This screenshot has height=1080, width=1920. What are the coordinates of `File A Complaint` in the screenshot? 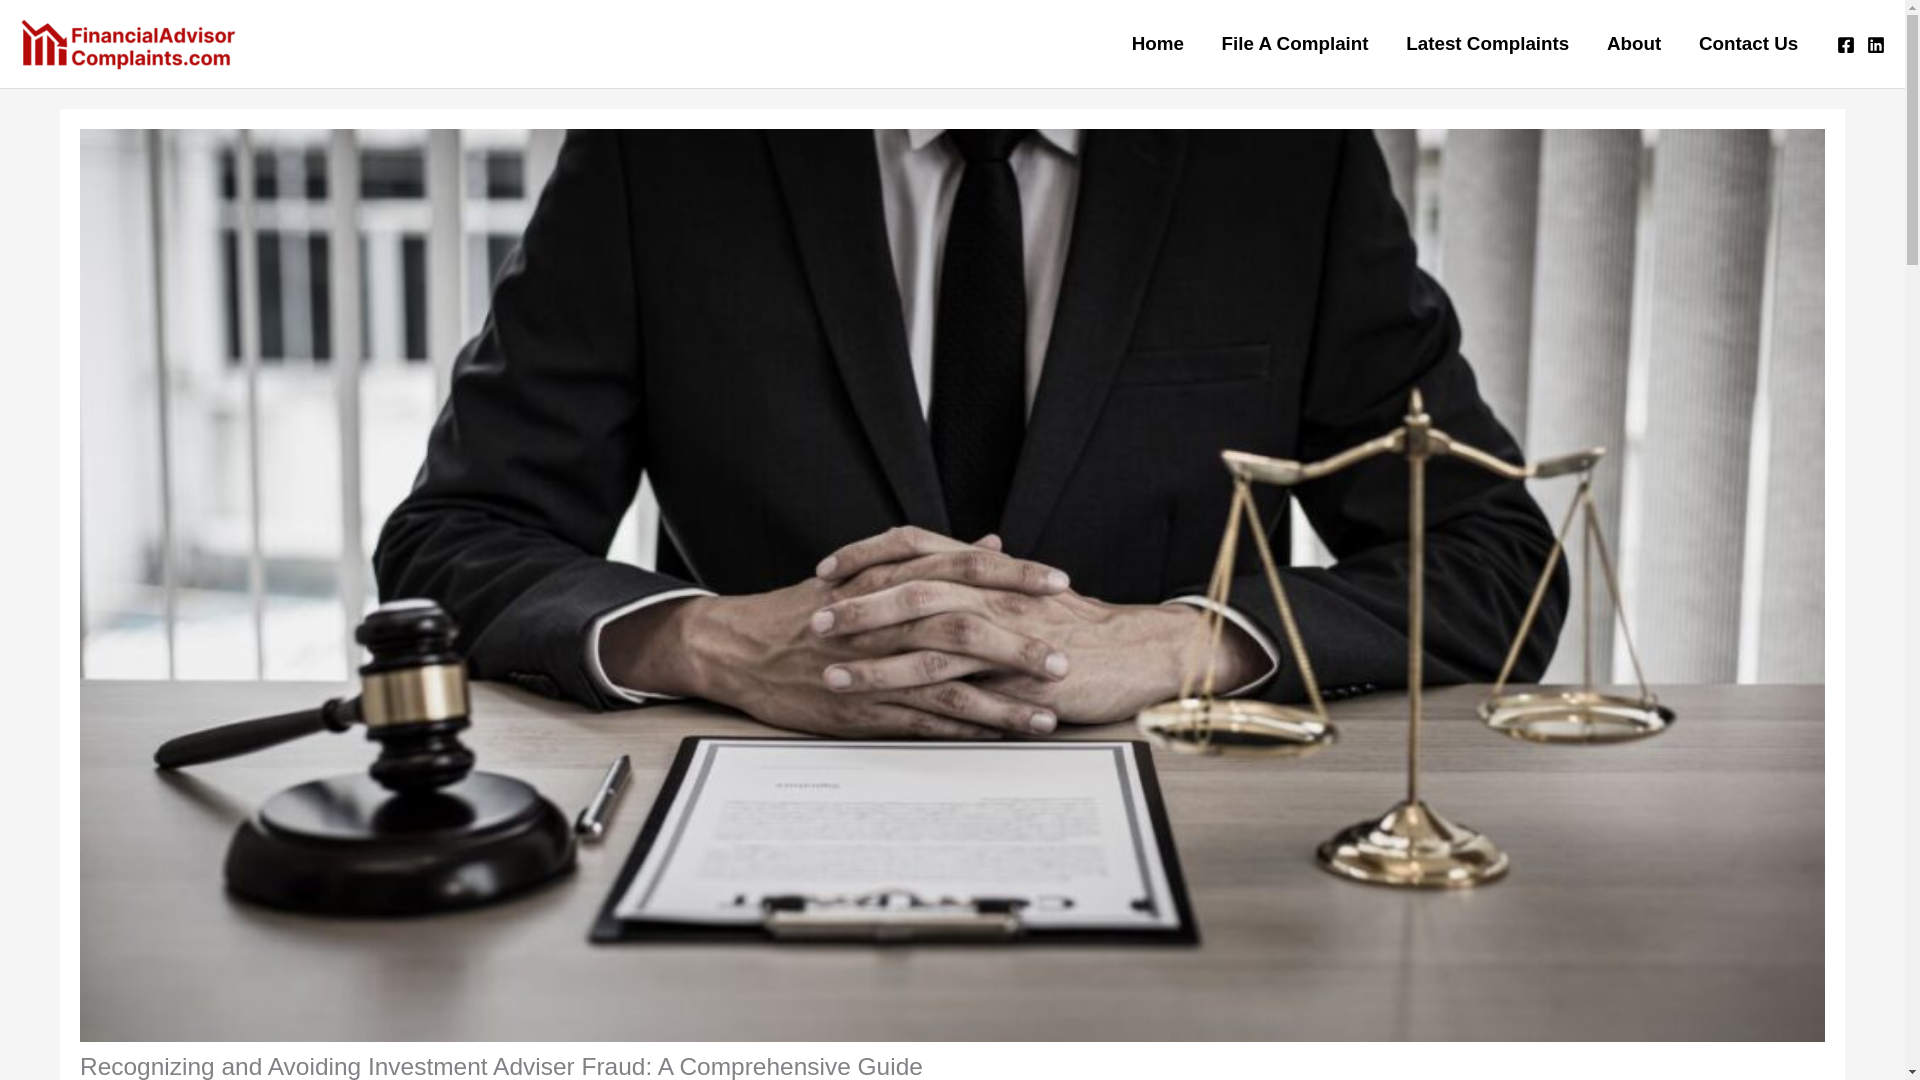 It's located at (1296, 44).